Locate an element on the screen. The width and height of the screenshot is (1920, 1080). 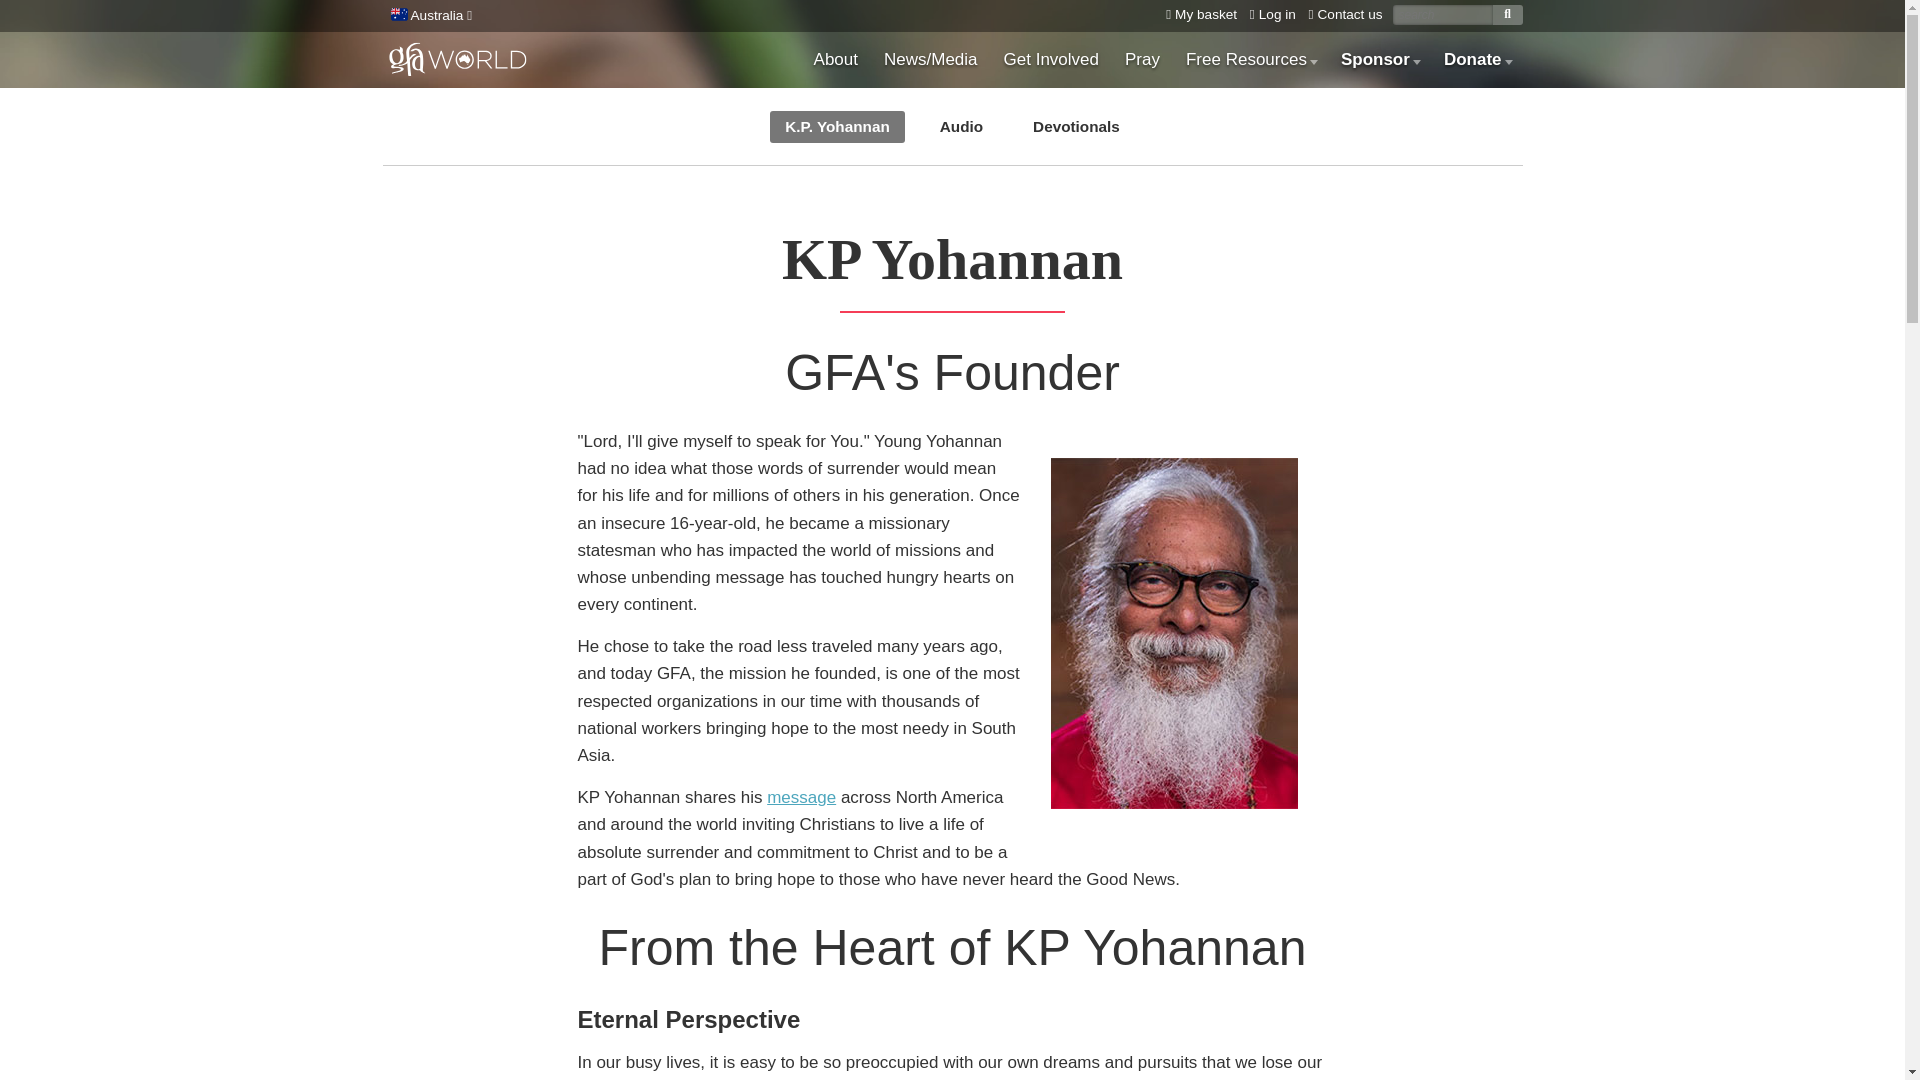
Donate is located at coordinates (1476, 60).